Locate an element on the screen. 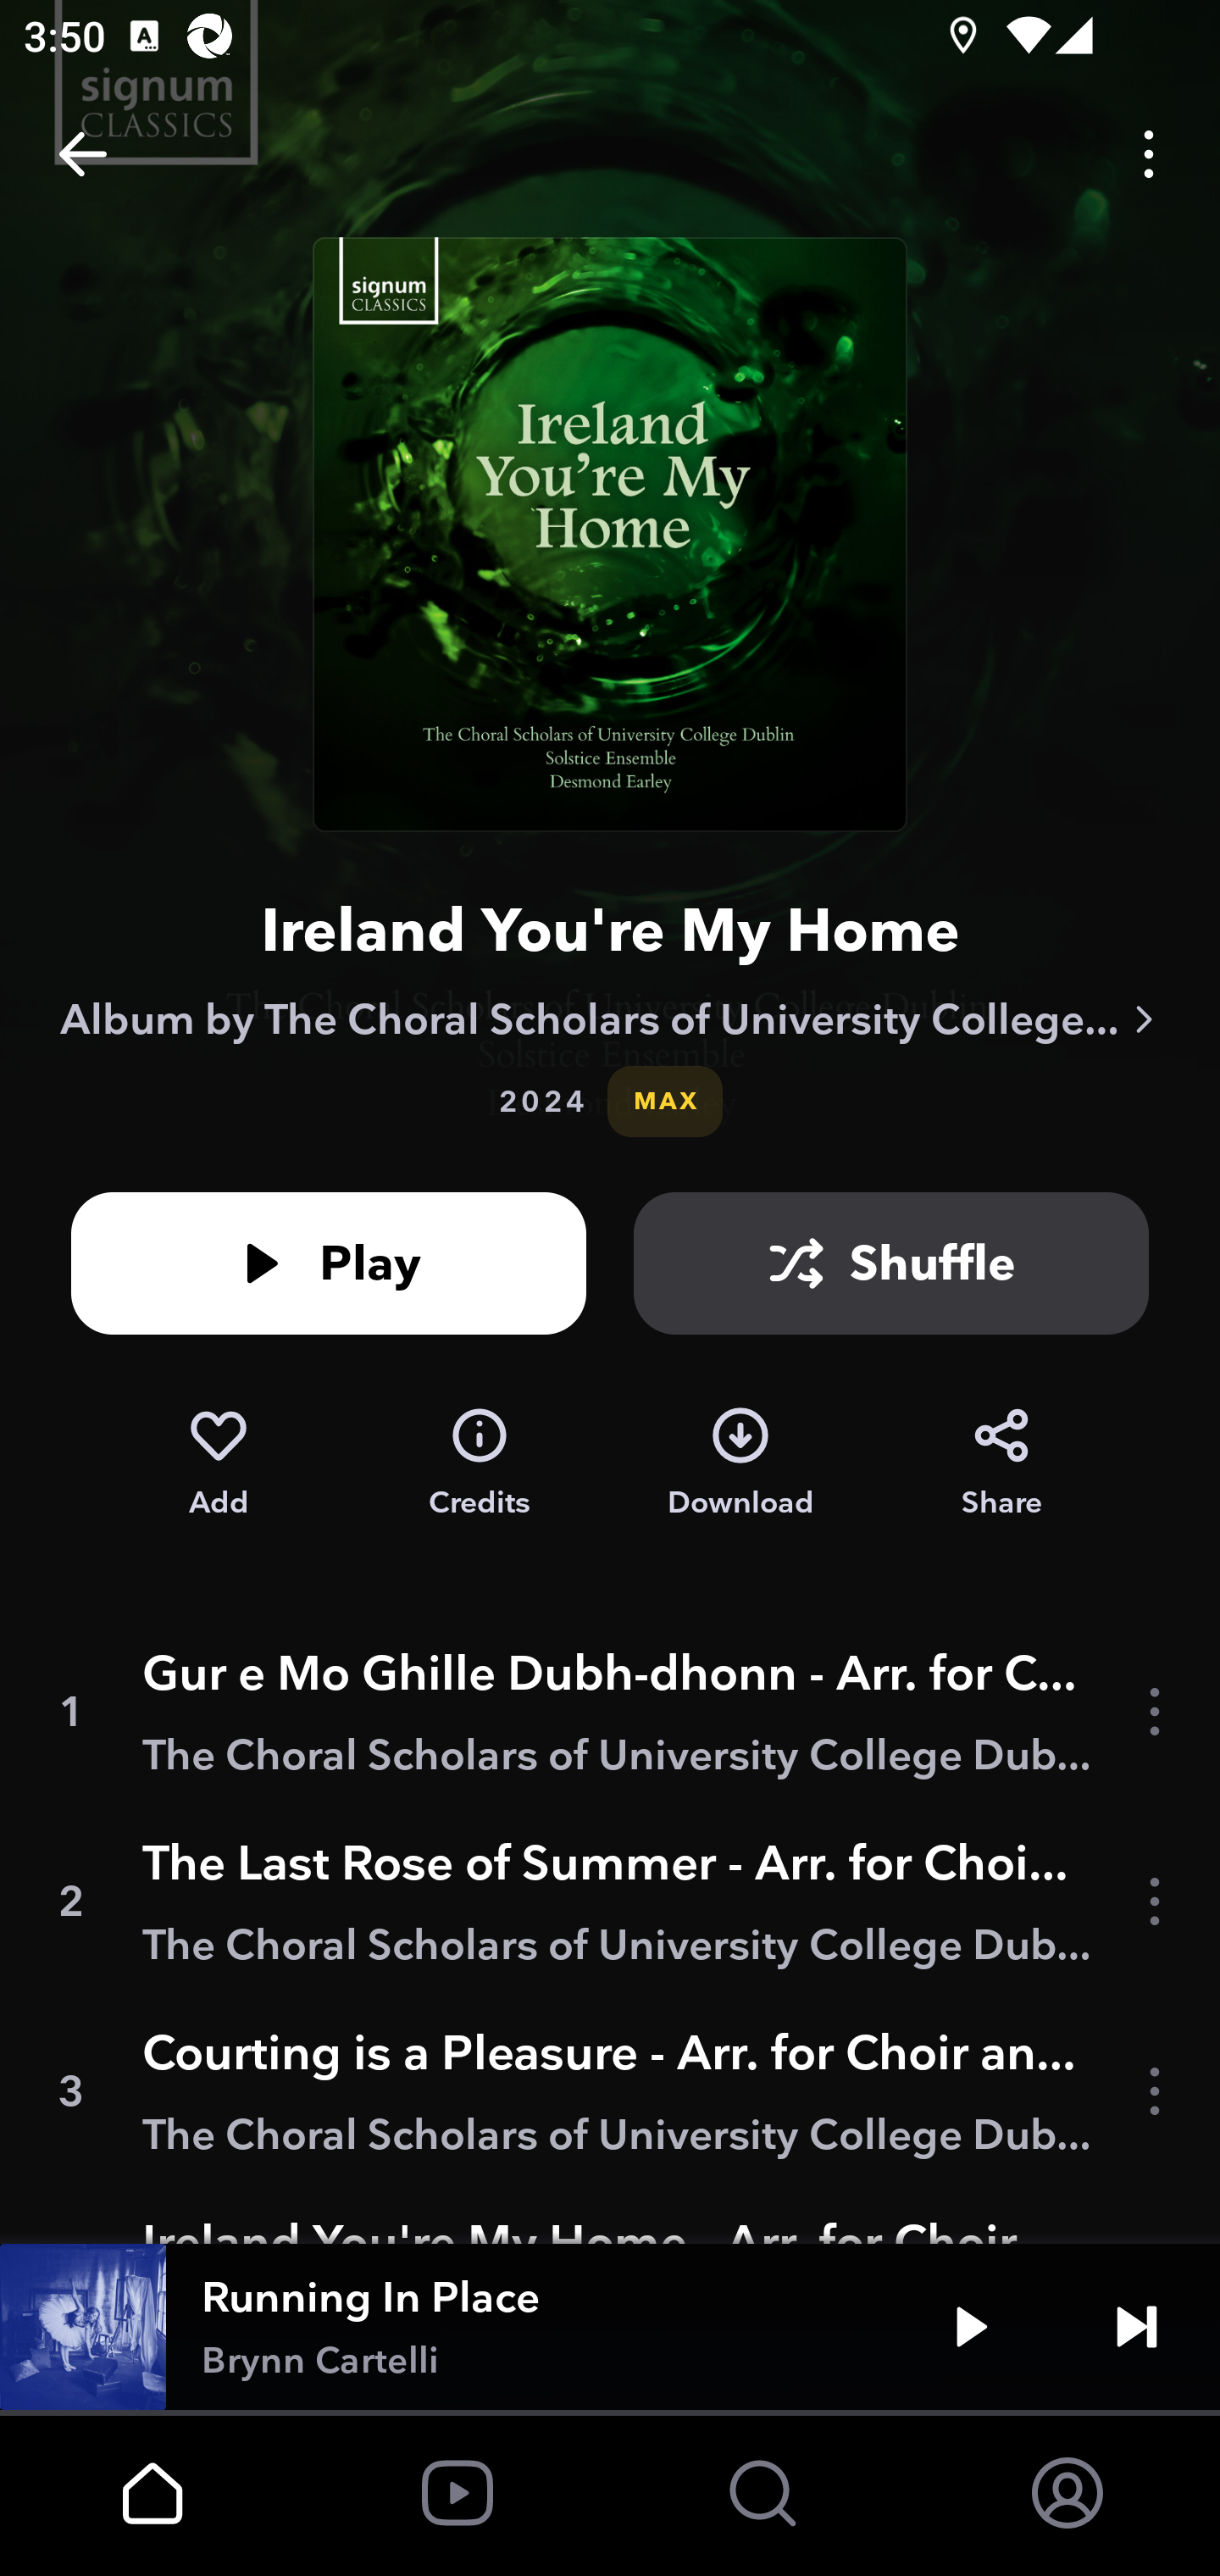 The height and width of the screenshot is (2576, 1220). Options is located at coordinates (1149, 154).